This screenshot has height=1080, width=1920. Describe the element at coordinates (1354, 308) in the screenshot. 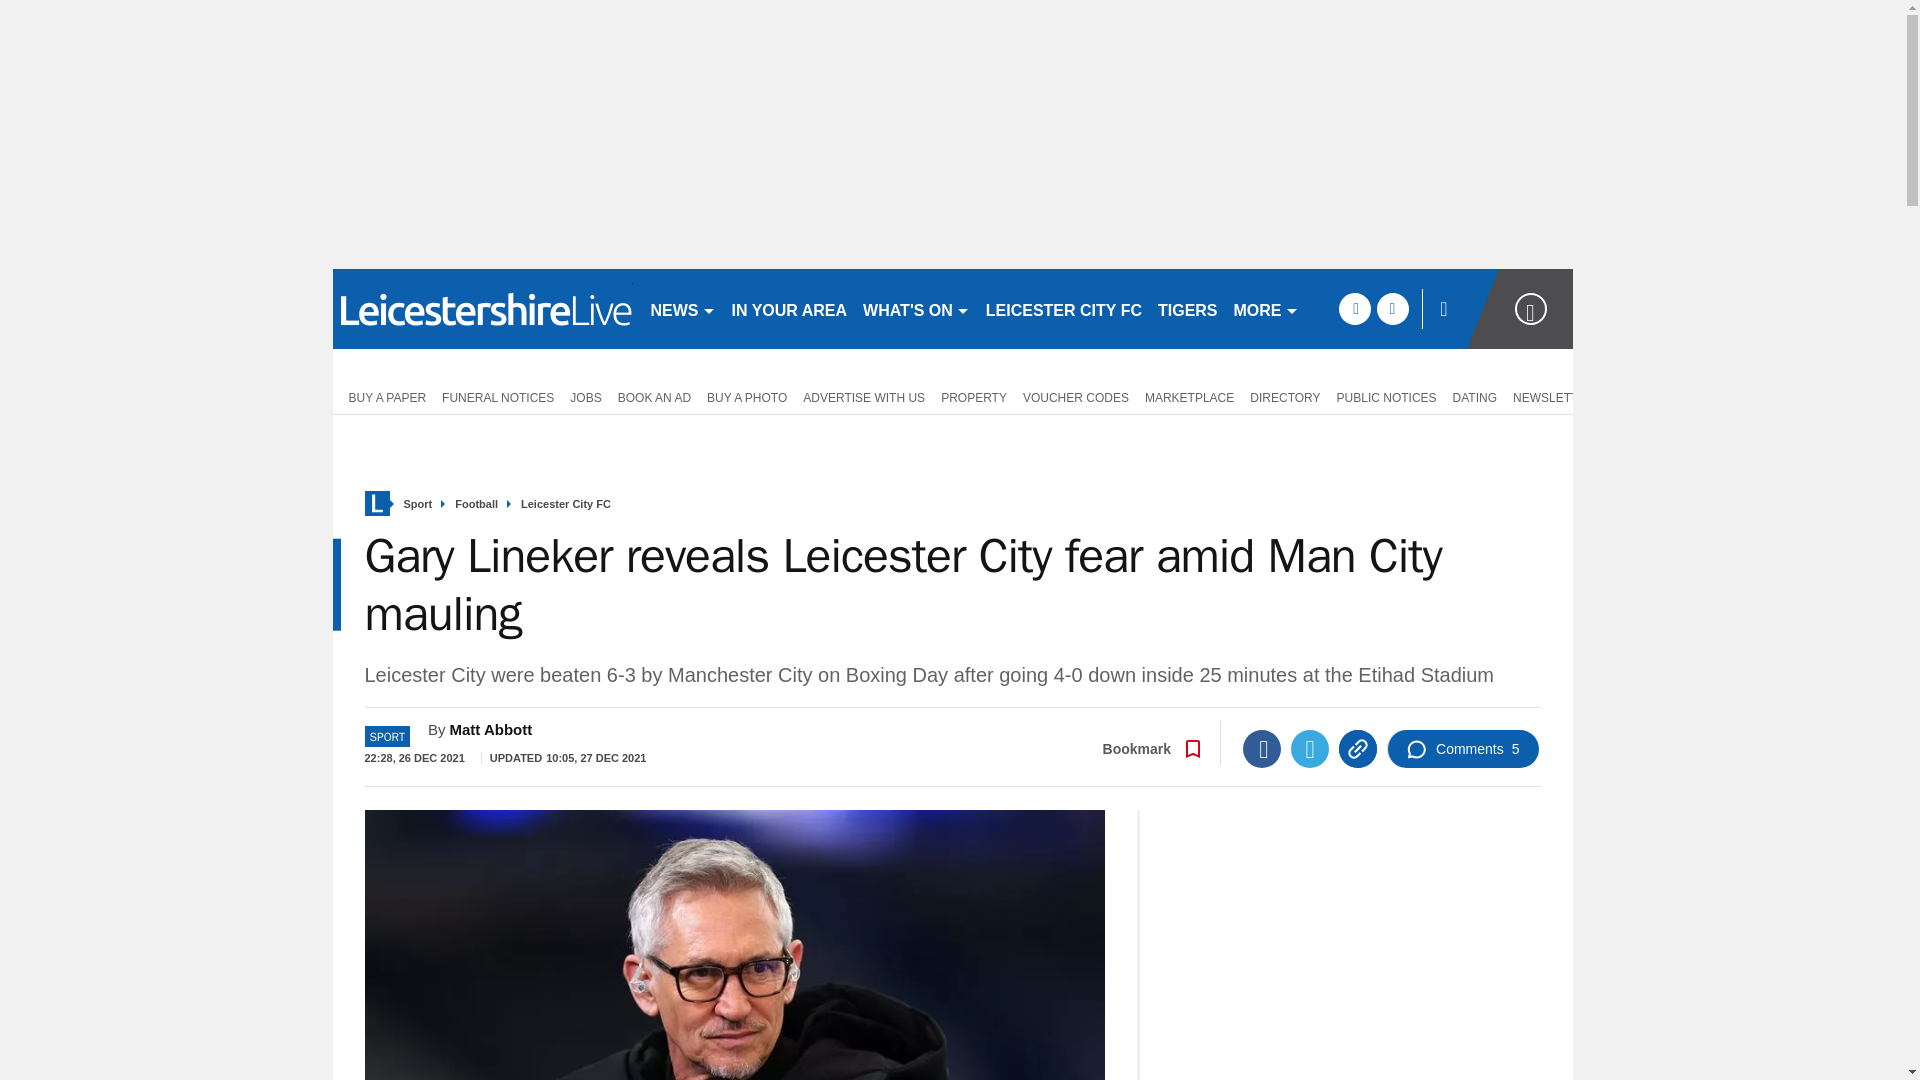

I see `facebook` at that location.